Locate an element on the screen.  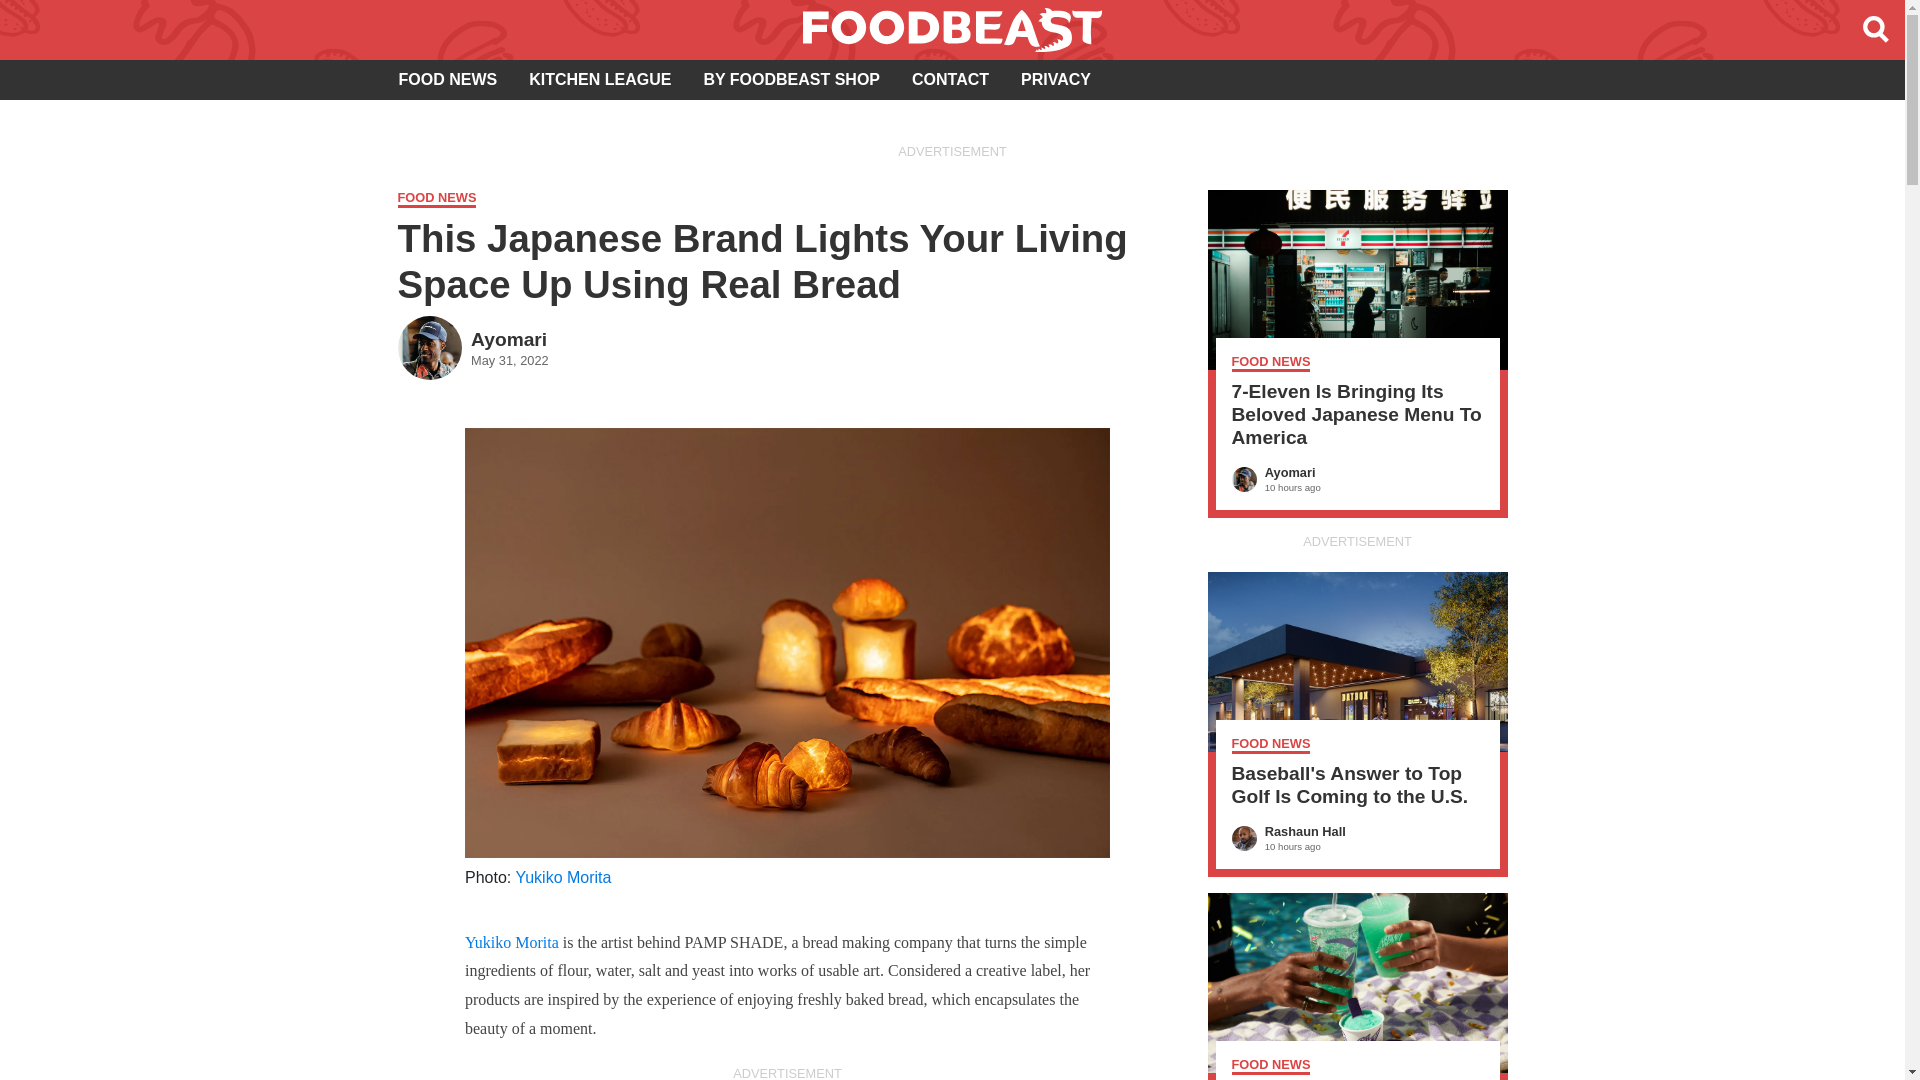
BY FOODBEAST SHOP is located at coordinates (511, 942).